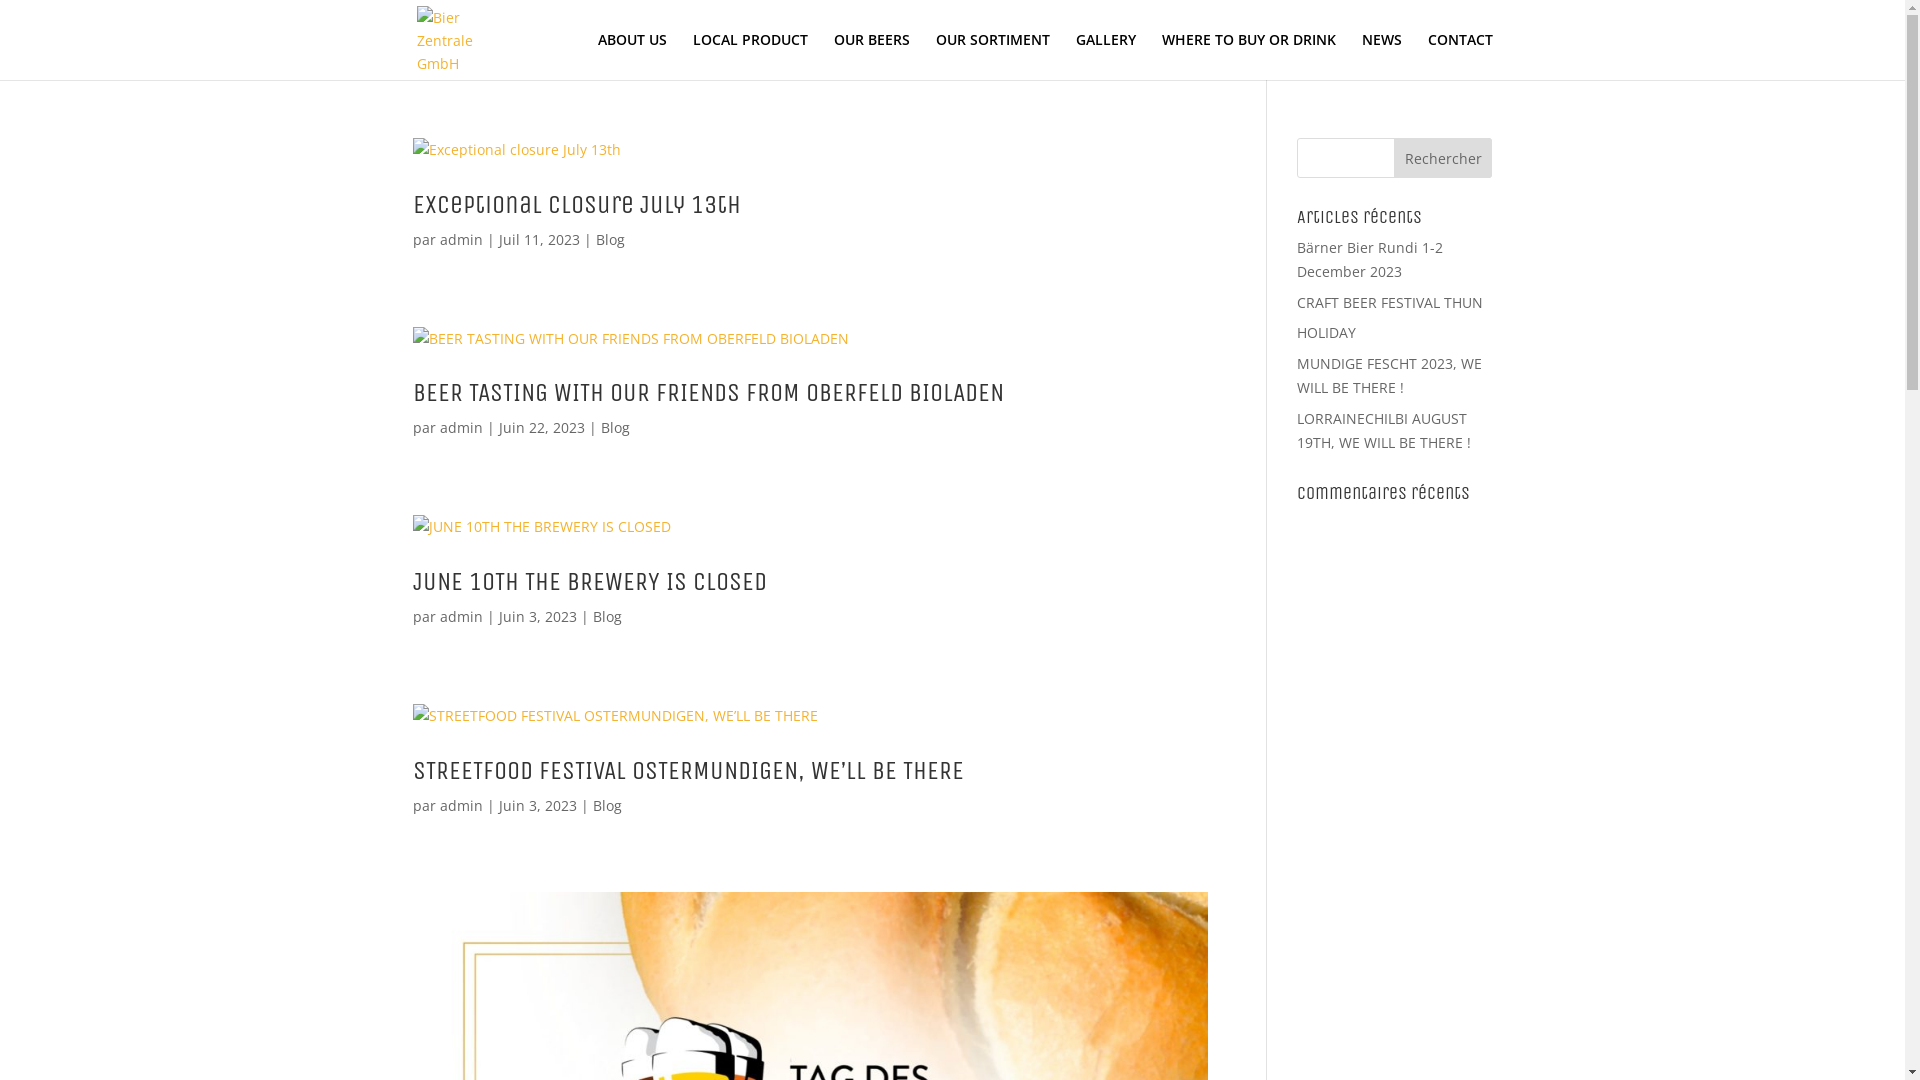 The height and width of the screenshot is (1080, 1920). I want to click on HOLIDAY, so click(1326, 332).